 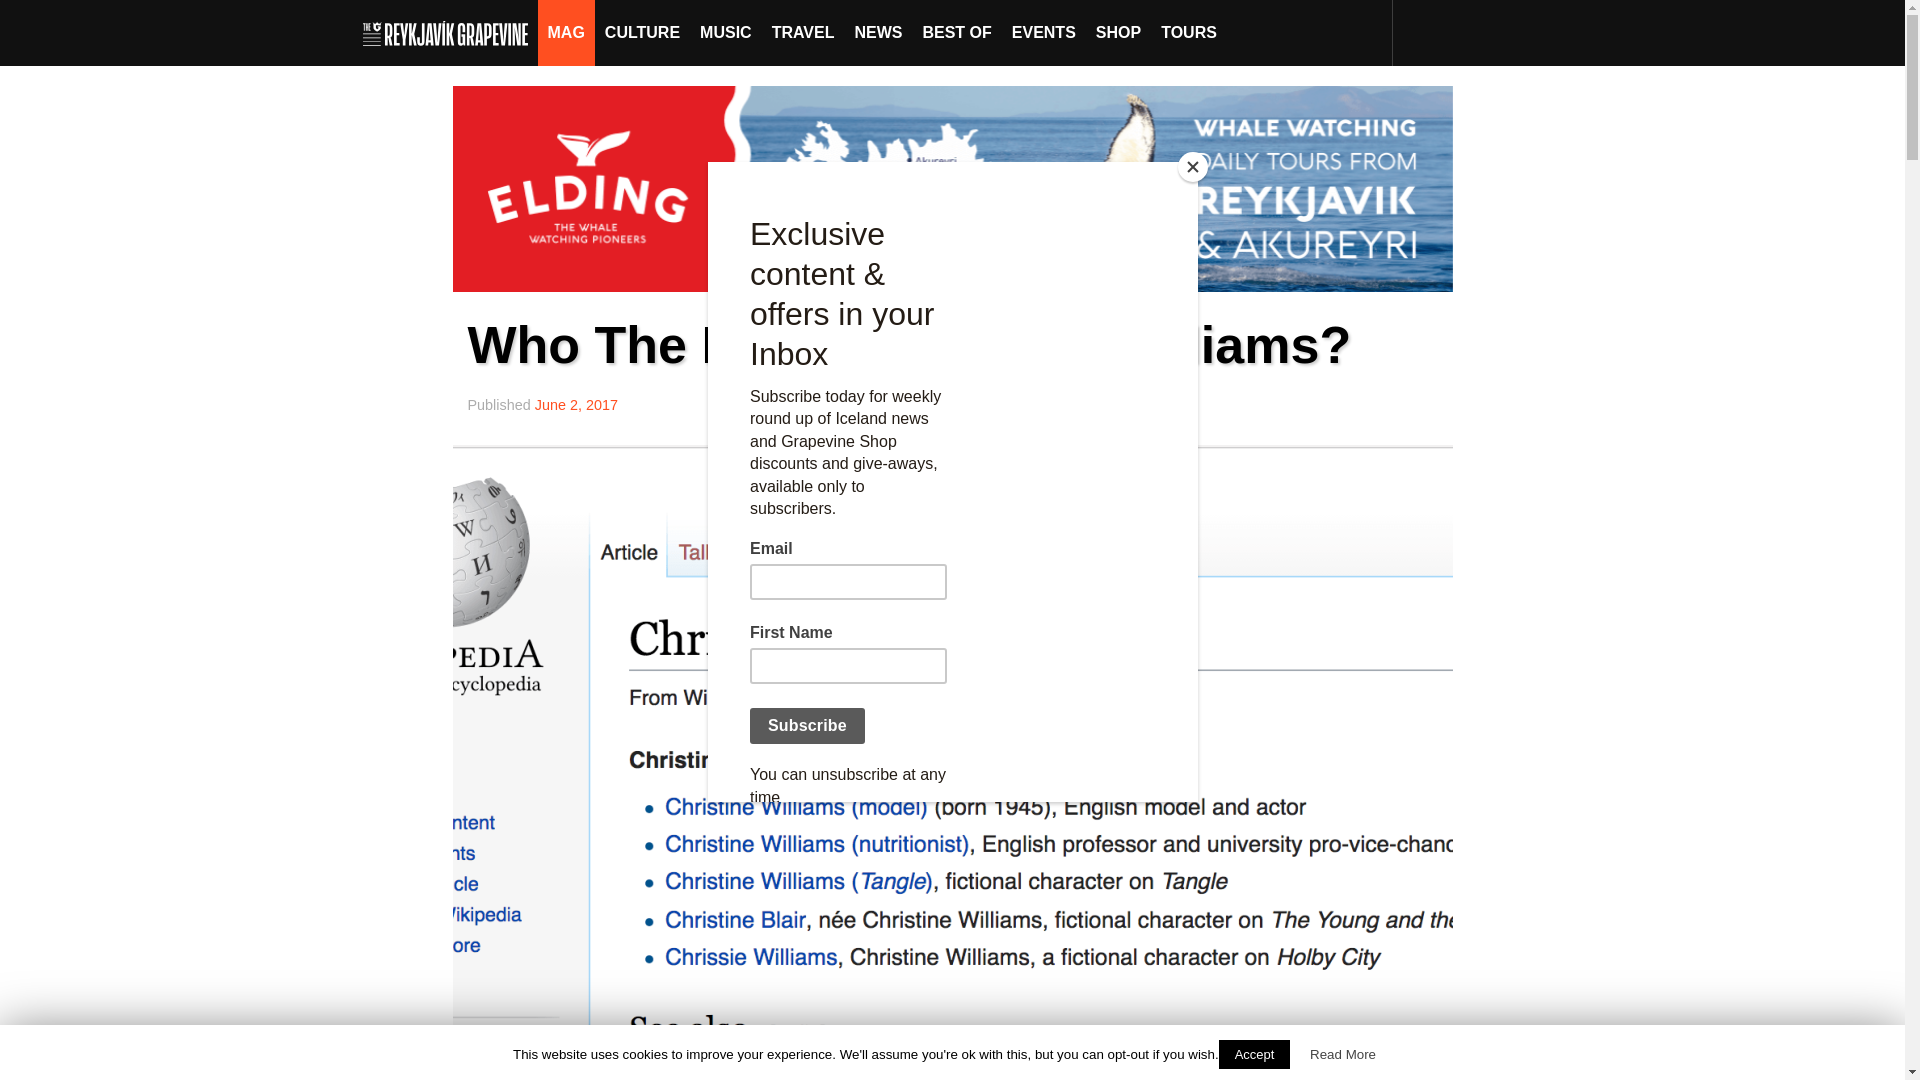 What do you see at coordinates (450, 32) in the screenshot?
I see `The Reykjavik Grapevine` at bounding box center [450, 32].